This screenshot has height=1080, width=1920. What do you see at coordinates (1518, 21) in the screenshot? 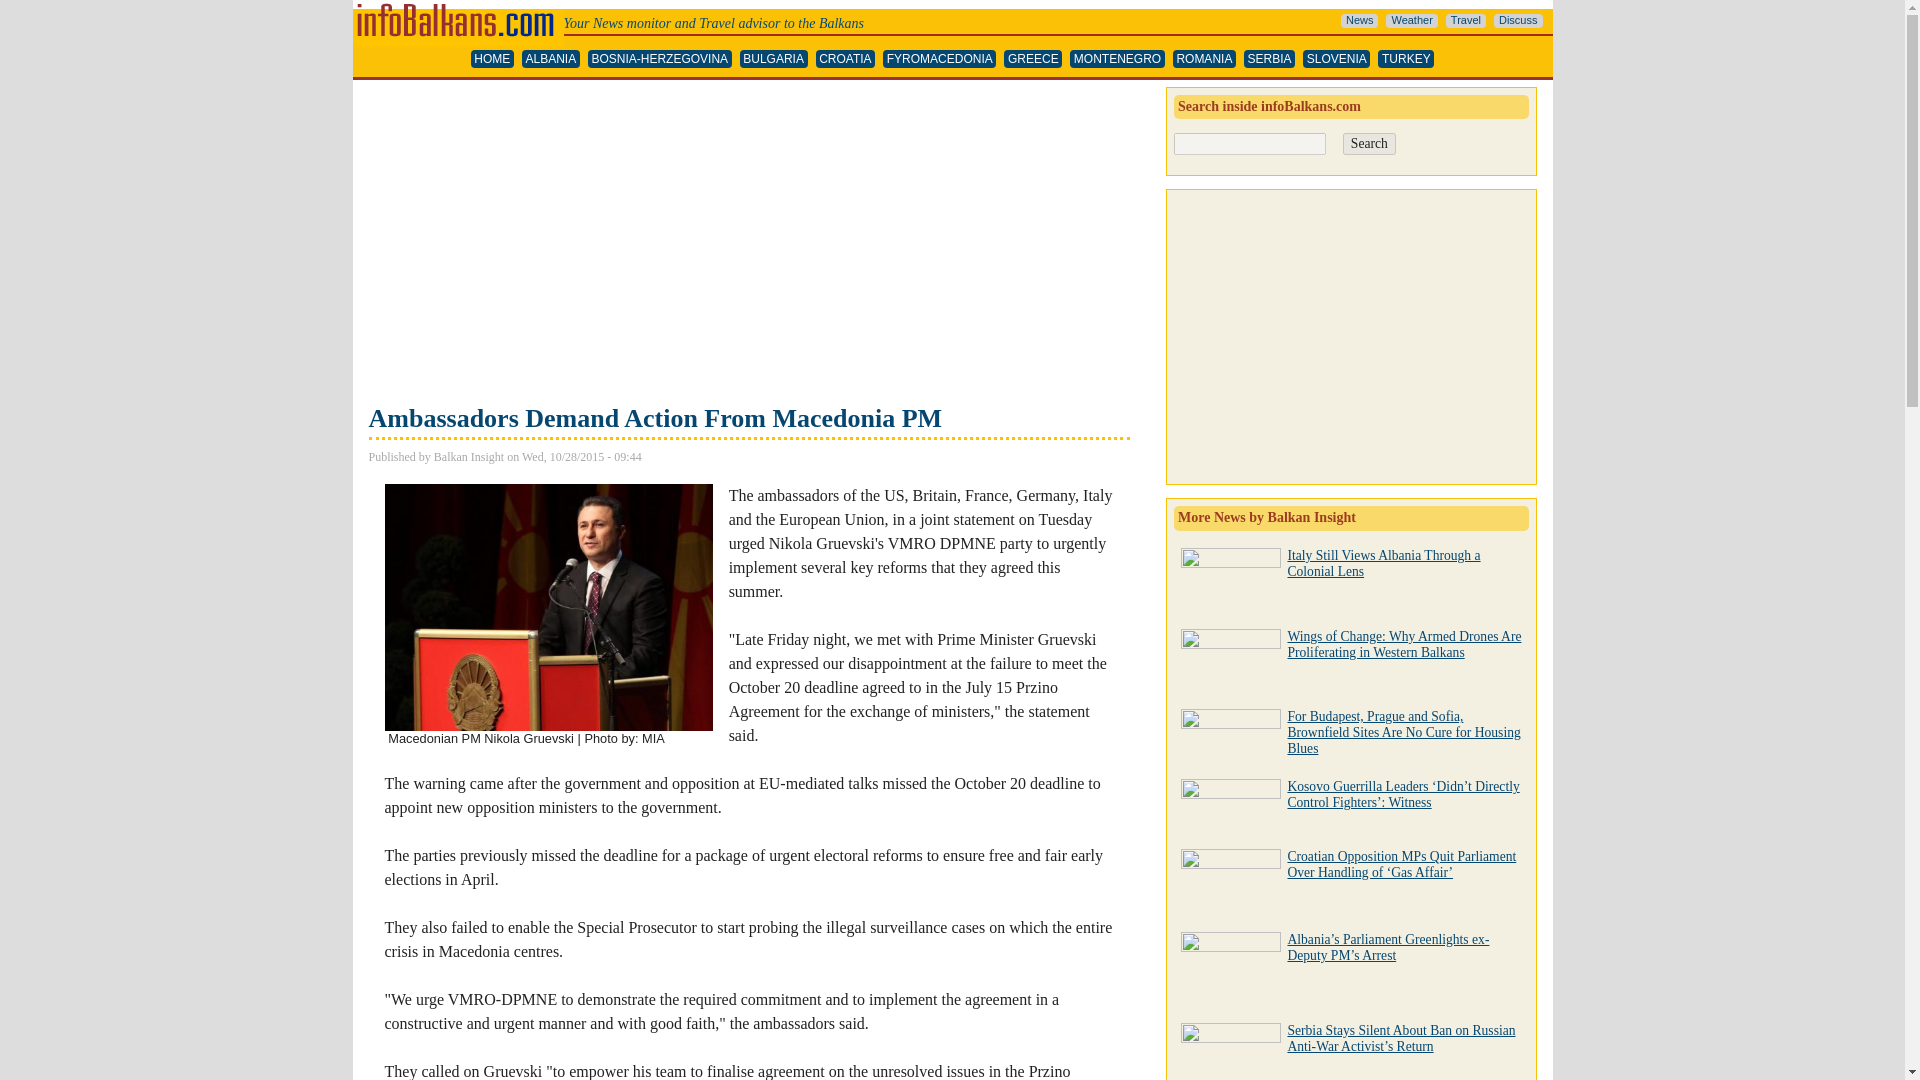
I see `Discuss` at bounding box center [1518, 21].